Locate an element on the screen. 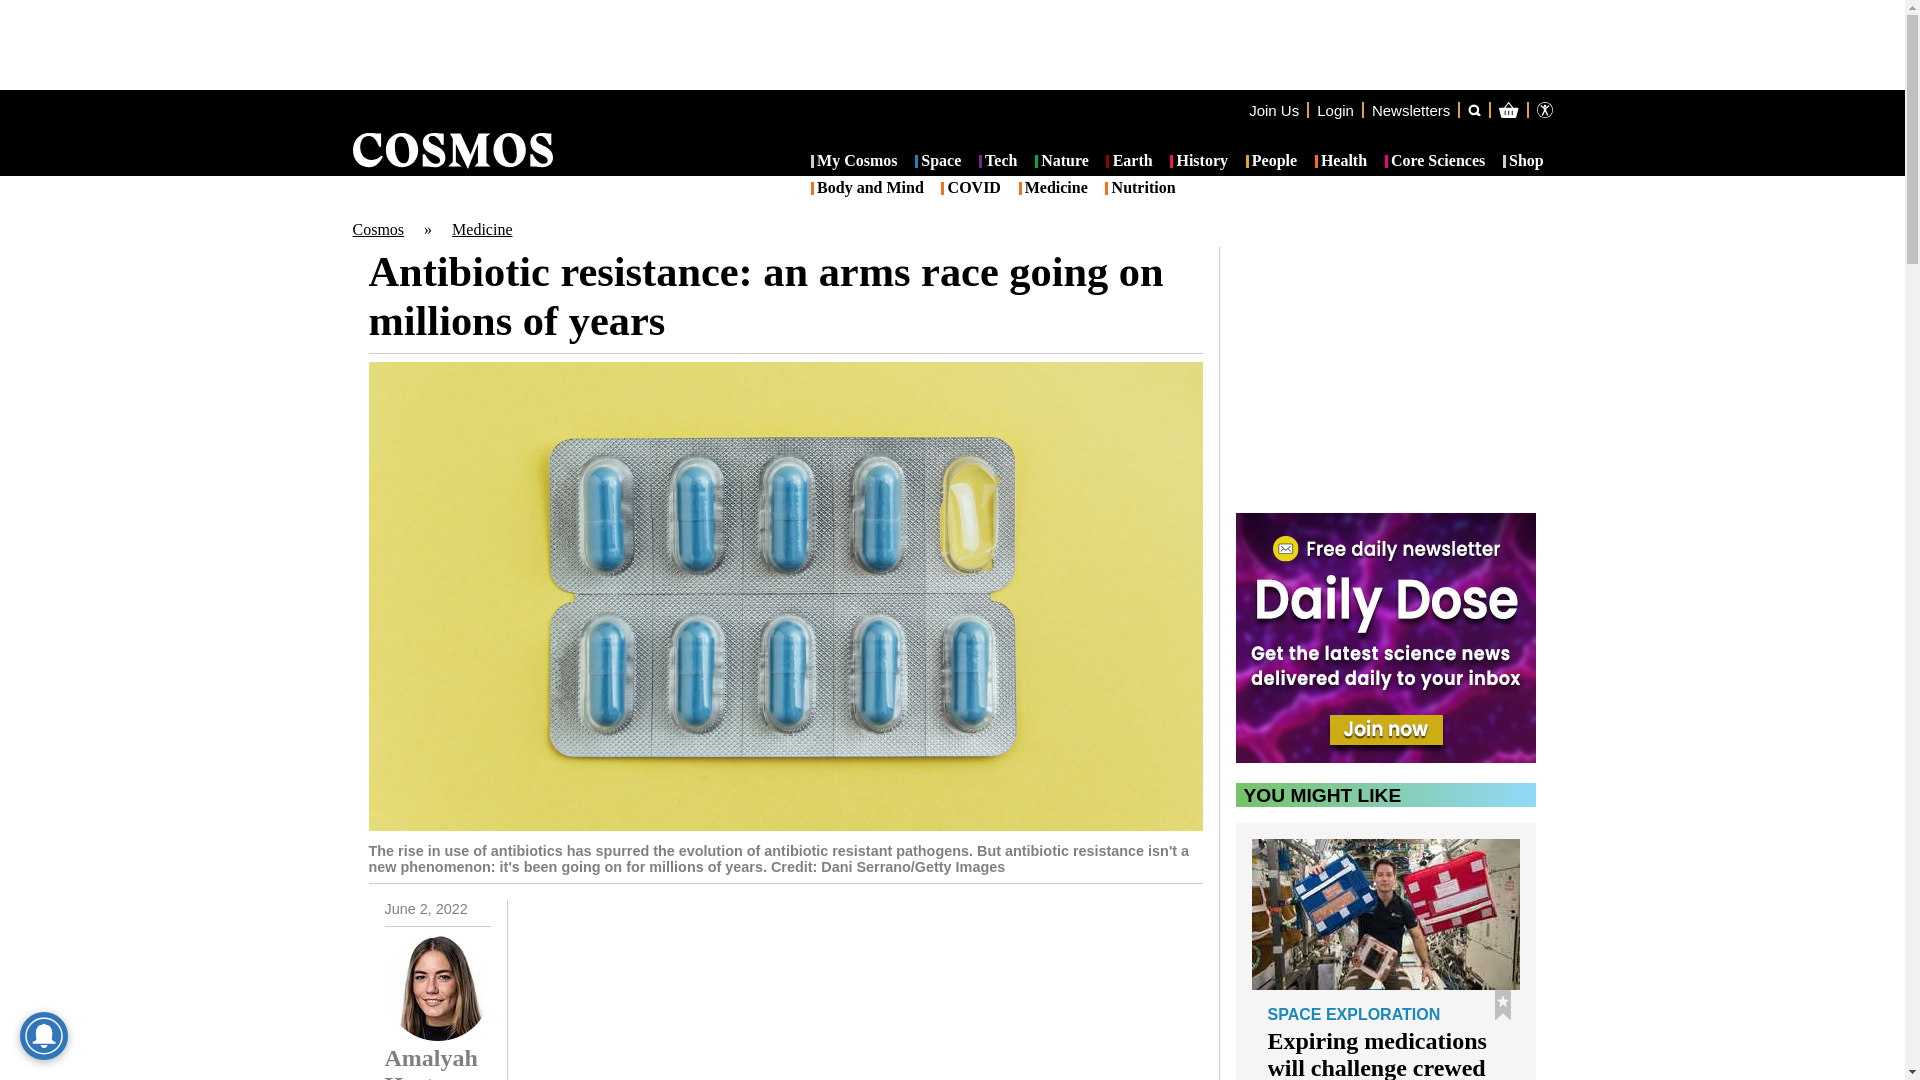 This screenshot has height=1080, width=1920. Nature is located at coordinates (1061, 162).